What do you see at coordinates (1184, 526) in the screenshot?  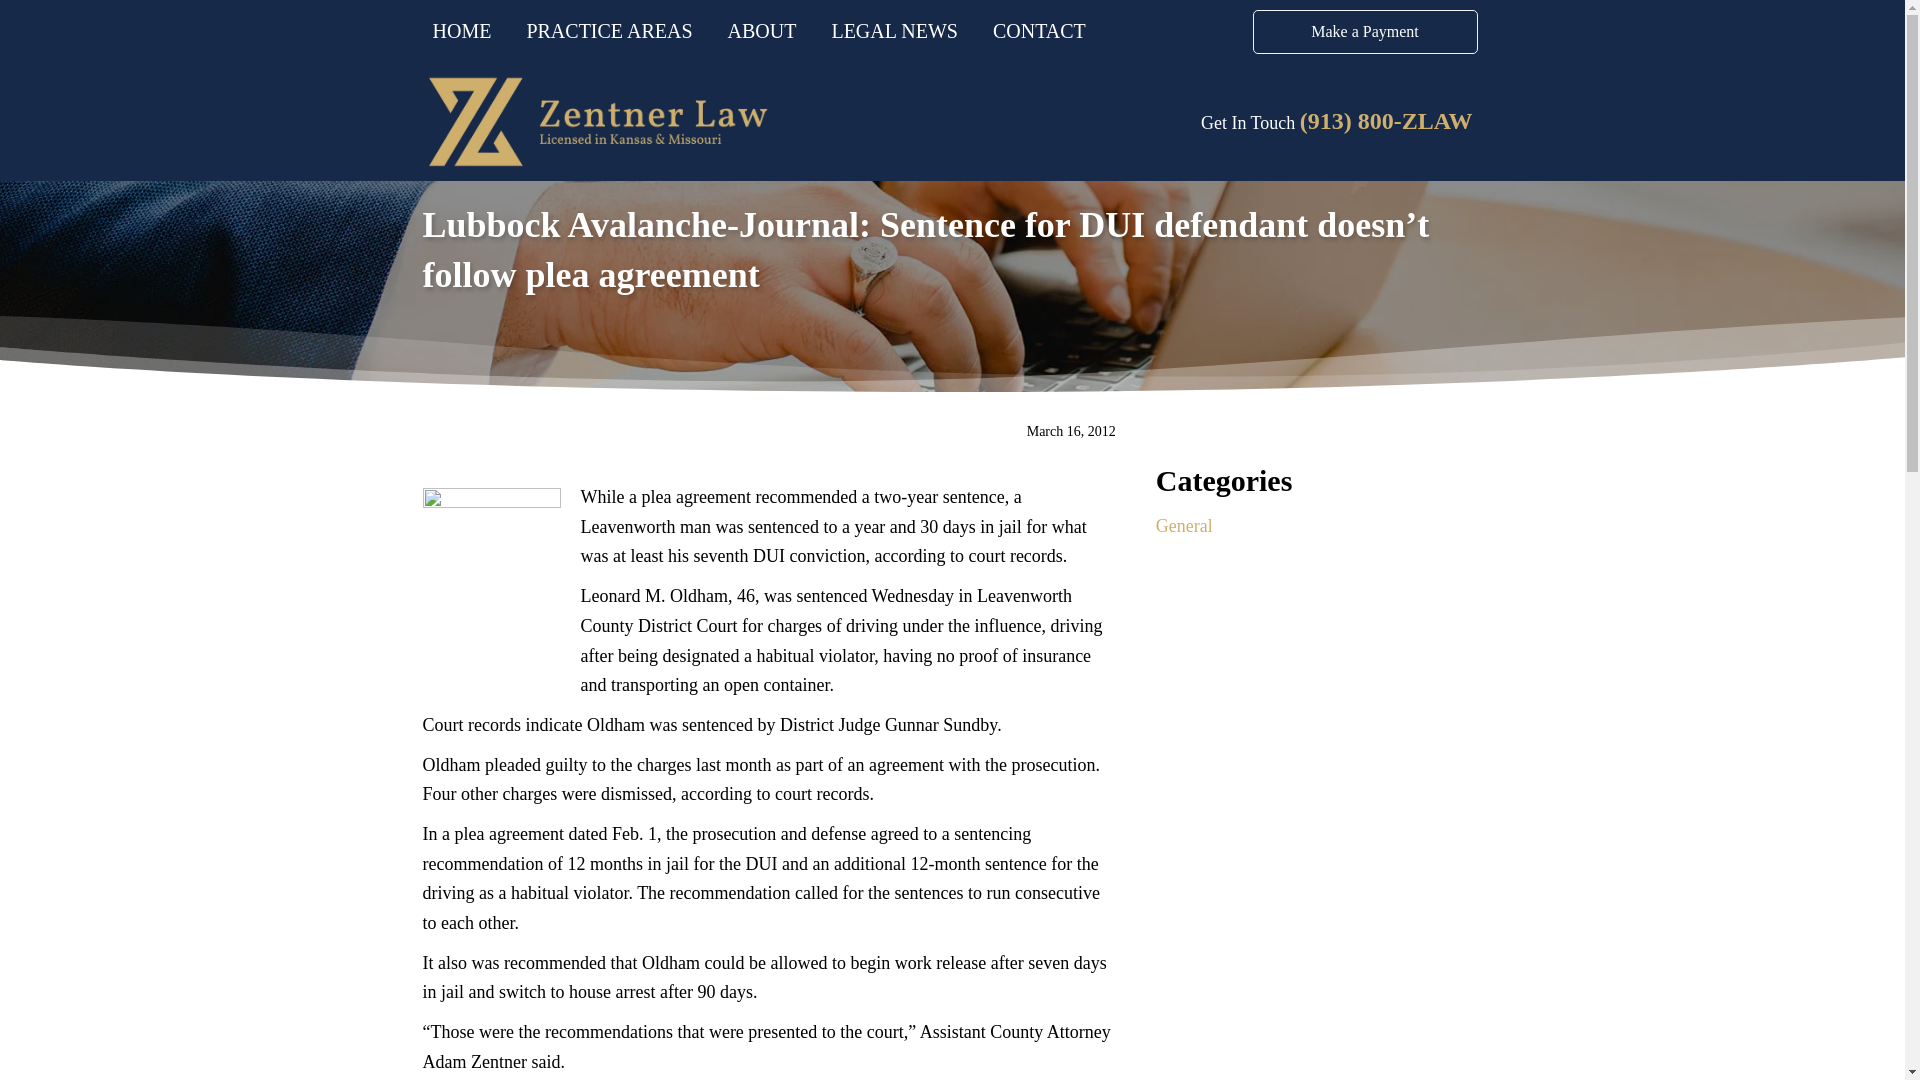 I see `General` at bounding box center [1184, 526].